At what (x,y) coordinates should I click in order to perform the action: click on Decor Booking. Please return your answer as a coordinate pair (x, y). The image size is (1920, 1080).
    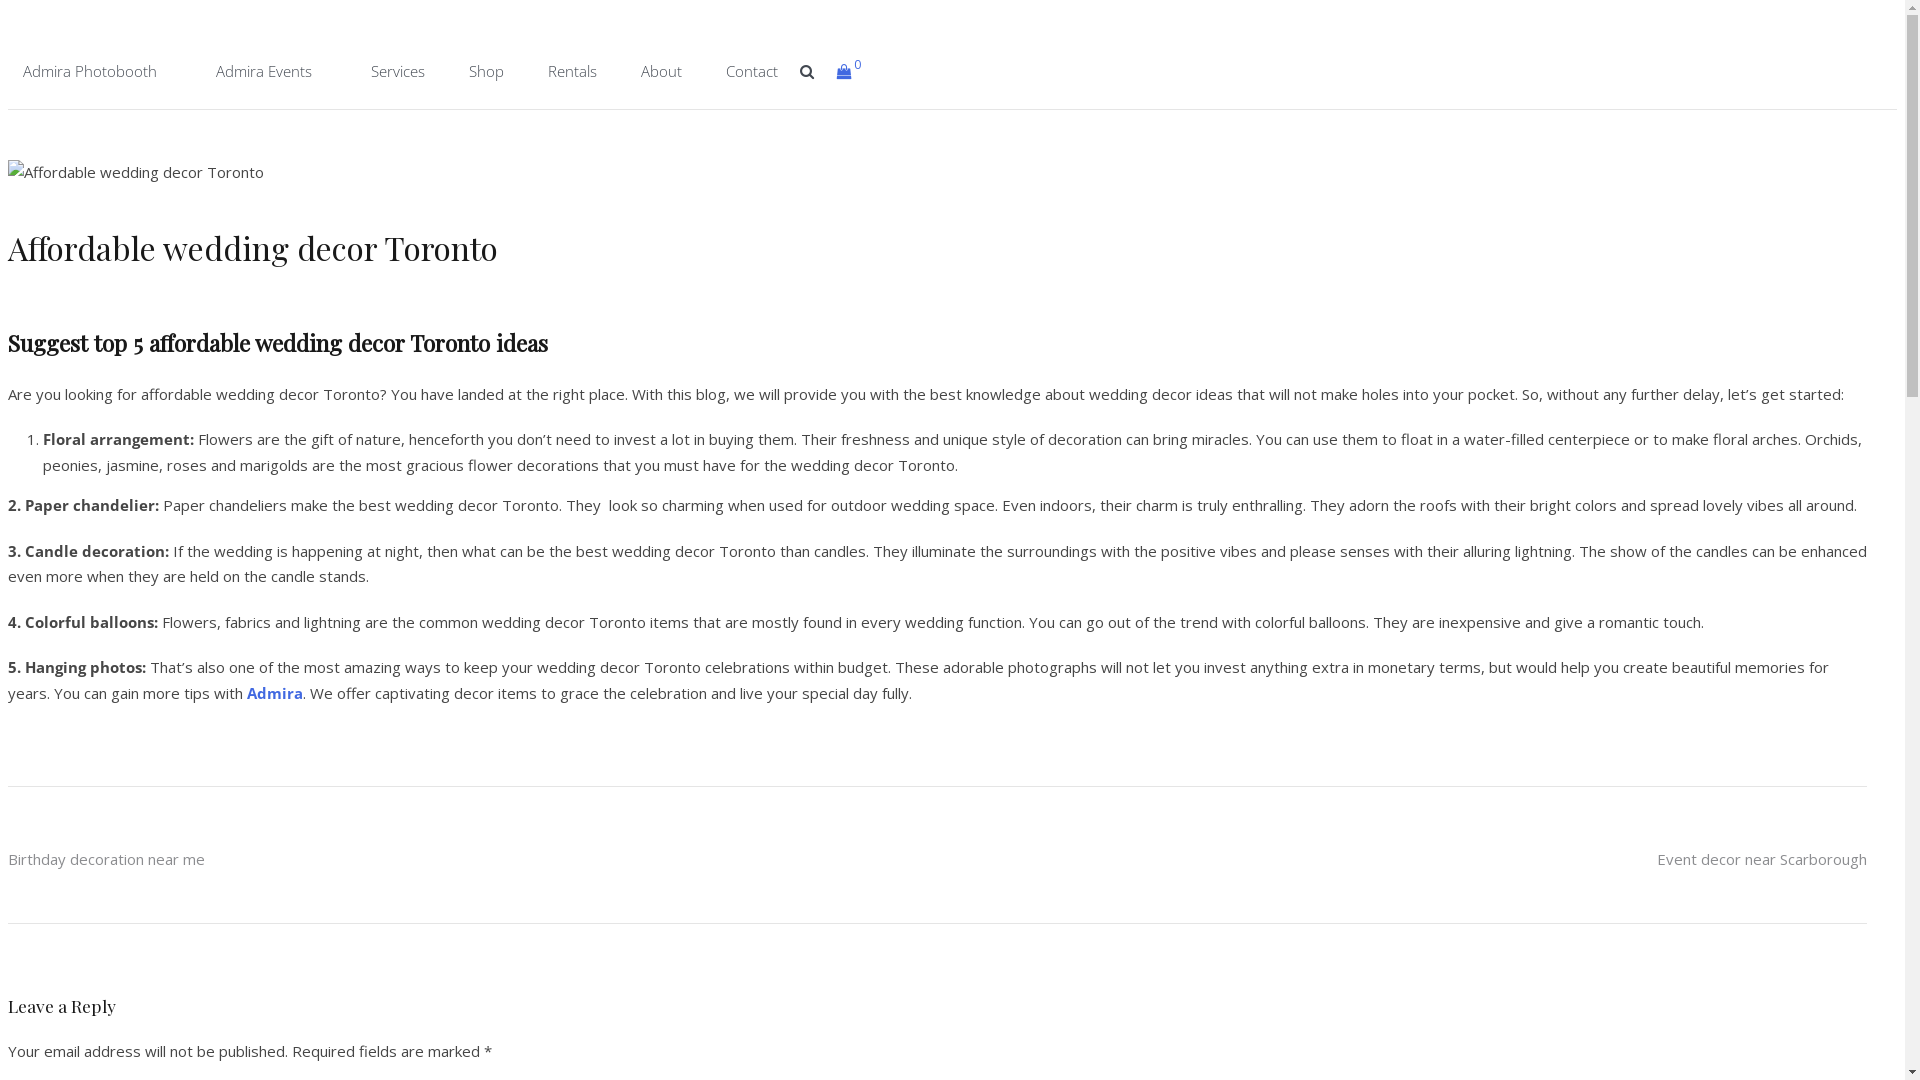
    Looking at the image, I should click on (327, 375).